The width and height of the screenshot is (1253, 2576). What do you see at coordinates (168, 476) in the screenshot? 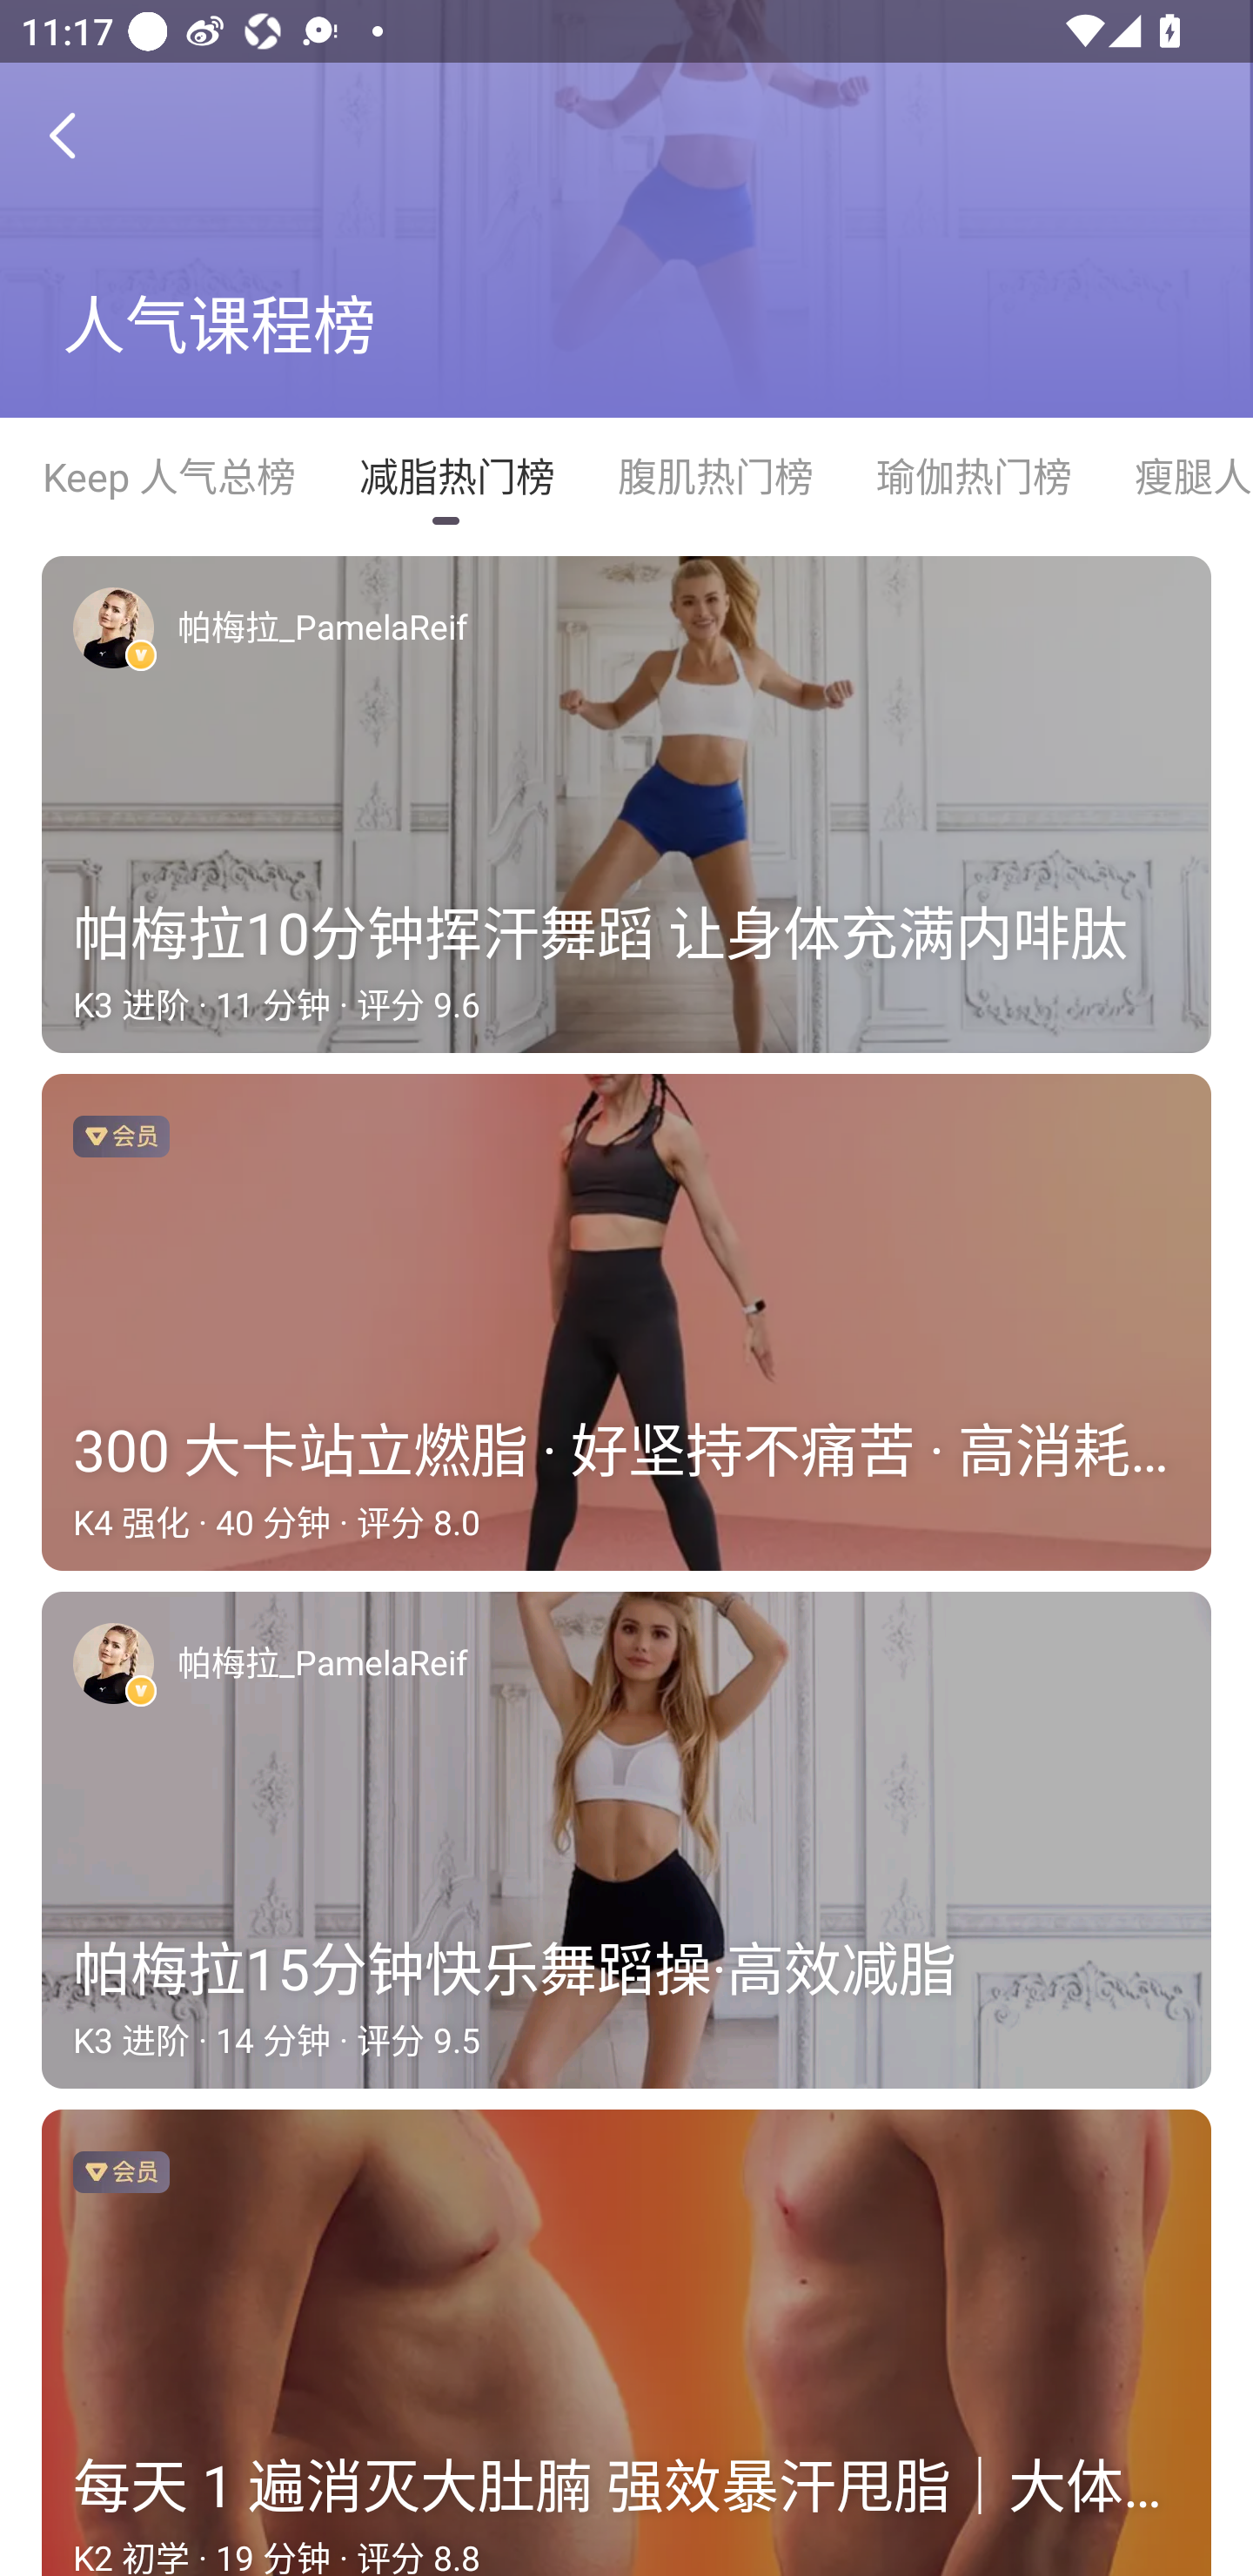
I see `Keep 人气总榜` at bounding box center [168, 476].